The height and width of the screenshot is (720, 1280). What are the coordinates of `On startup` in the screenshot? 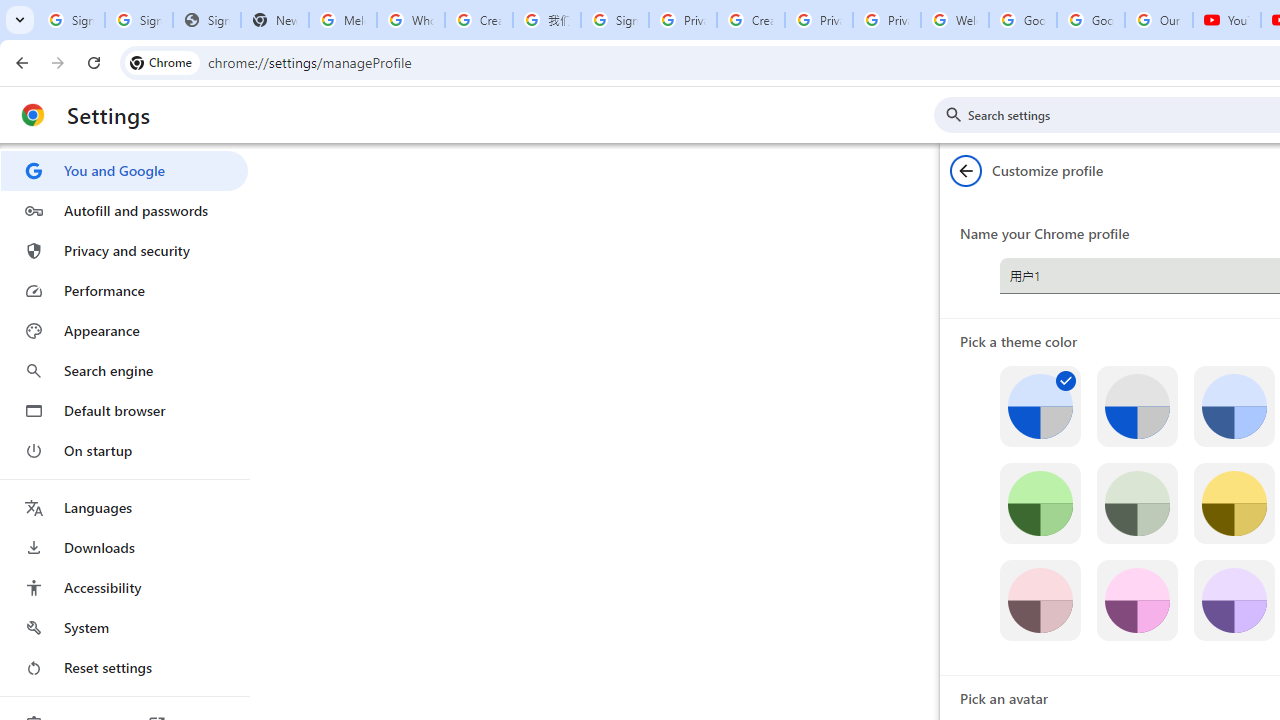 It's located at (124, 450).